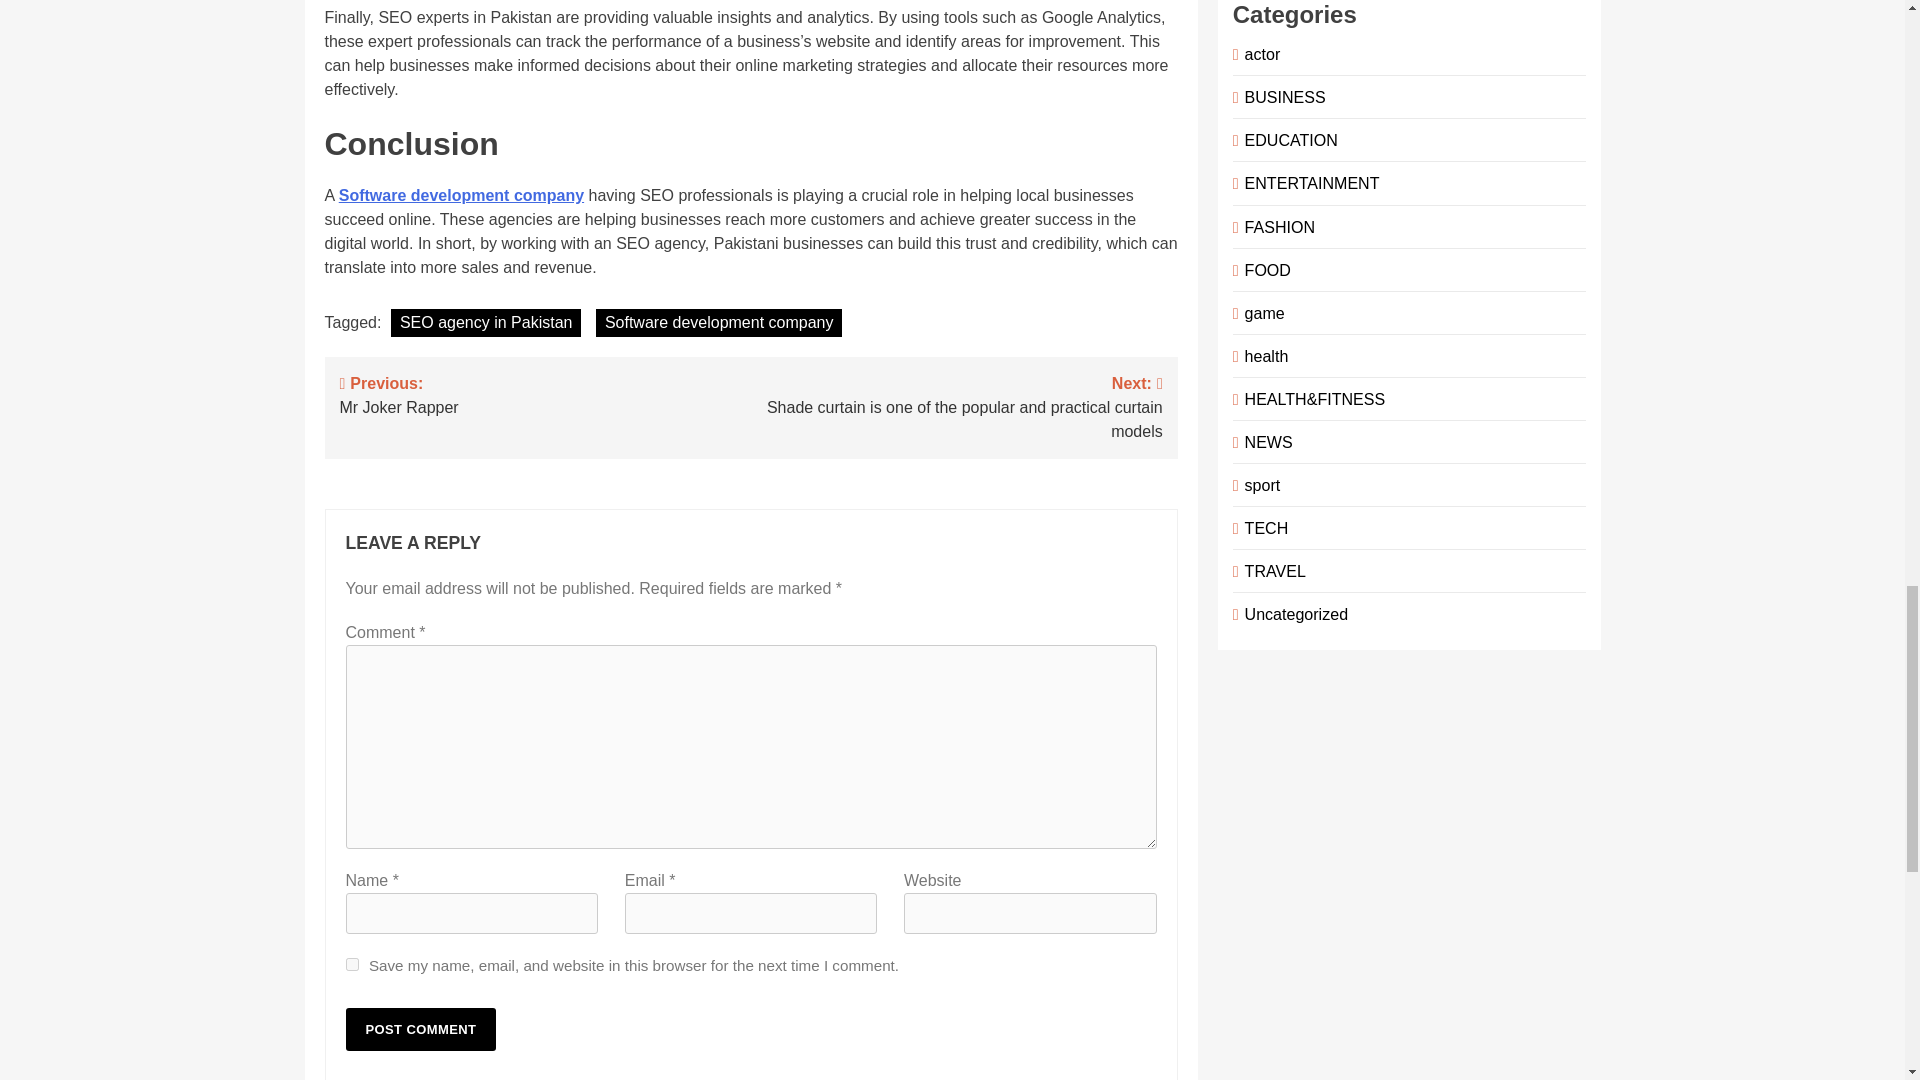  What do you see at coordinates (352, 964) in the screenshot?
I see `yes` at bounding box center [352, 964].